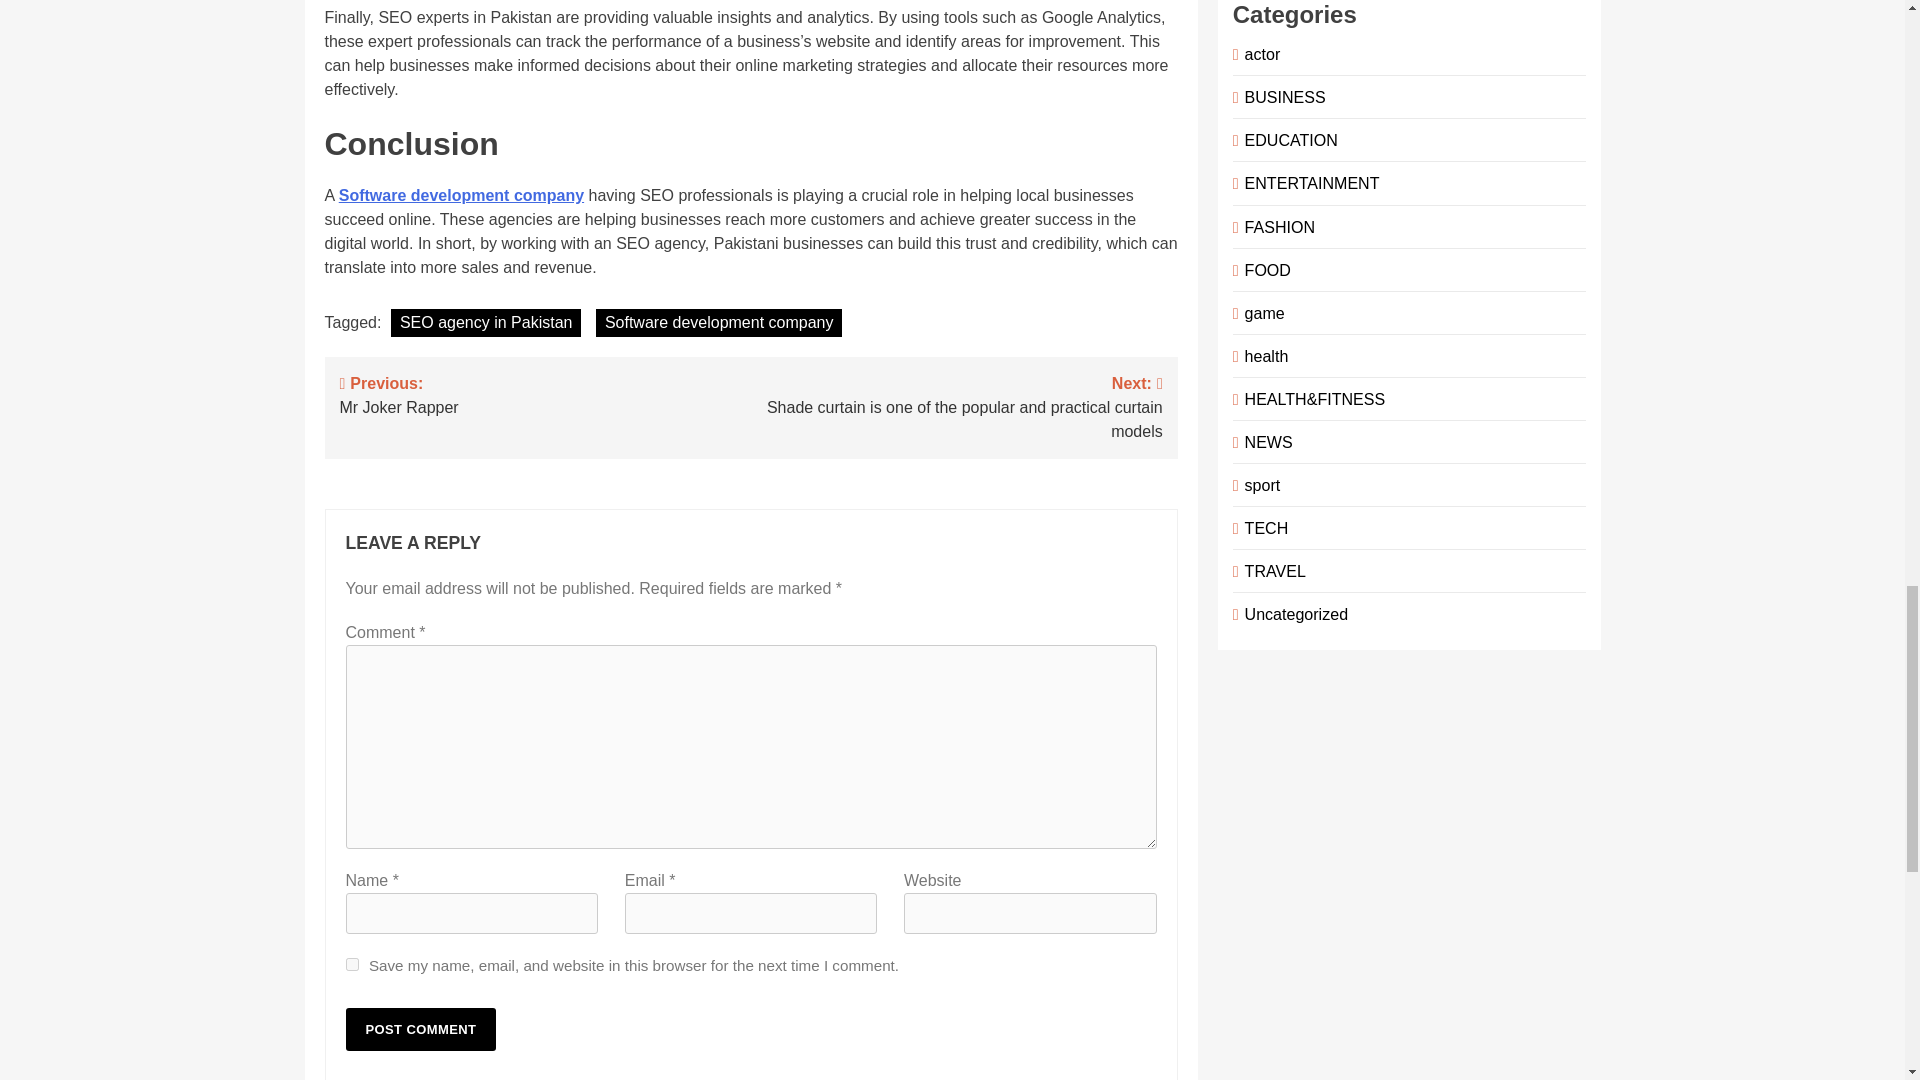  What do you see at coordinates (352, 964) in the screenshot?
I see `yes` at bounding box center [352, 964].